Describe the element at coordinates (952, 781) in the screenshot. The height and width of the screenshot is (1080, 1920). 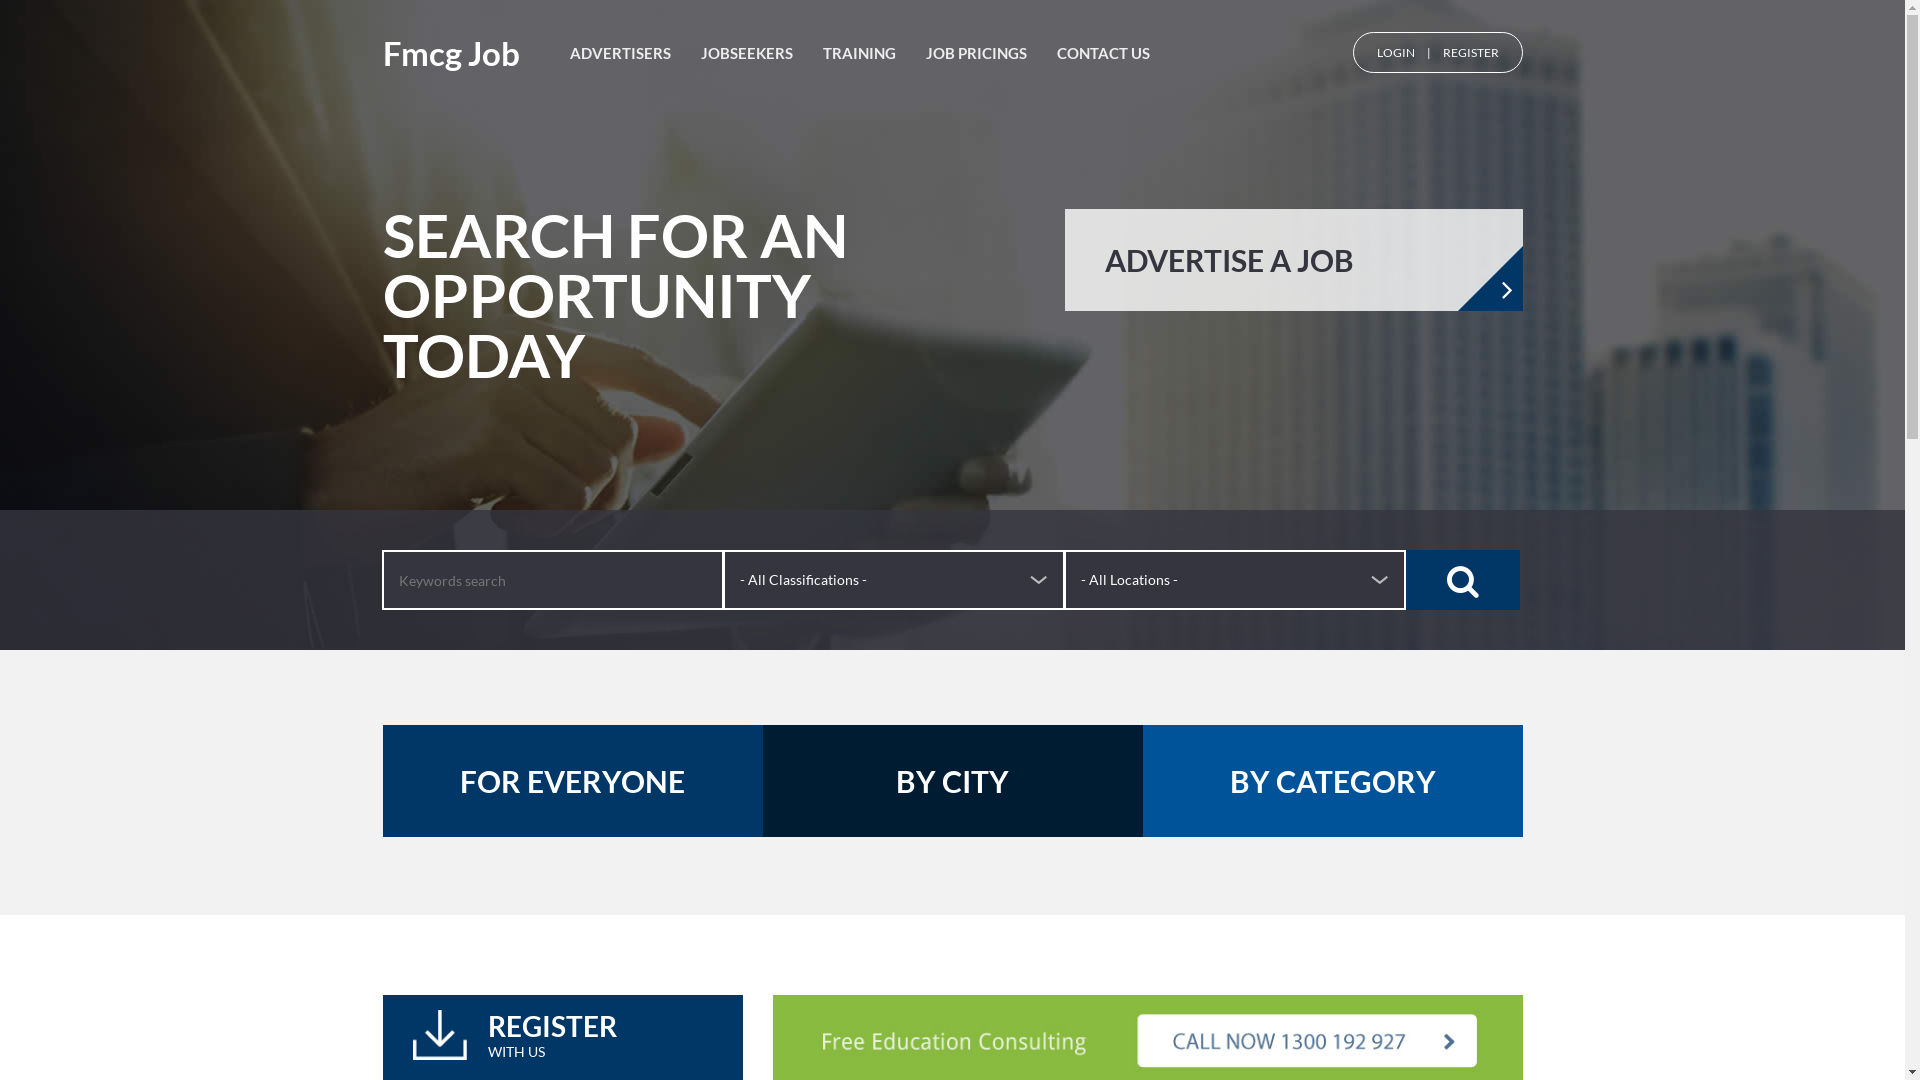
I see `BY CITY` at that location.